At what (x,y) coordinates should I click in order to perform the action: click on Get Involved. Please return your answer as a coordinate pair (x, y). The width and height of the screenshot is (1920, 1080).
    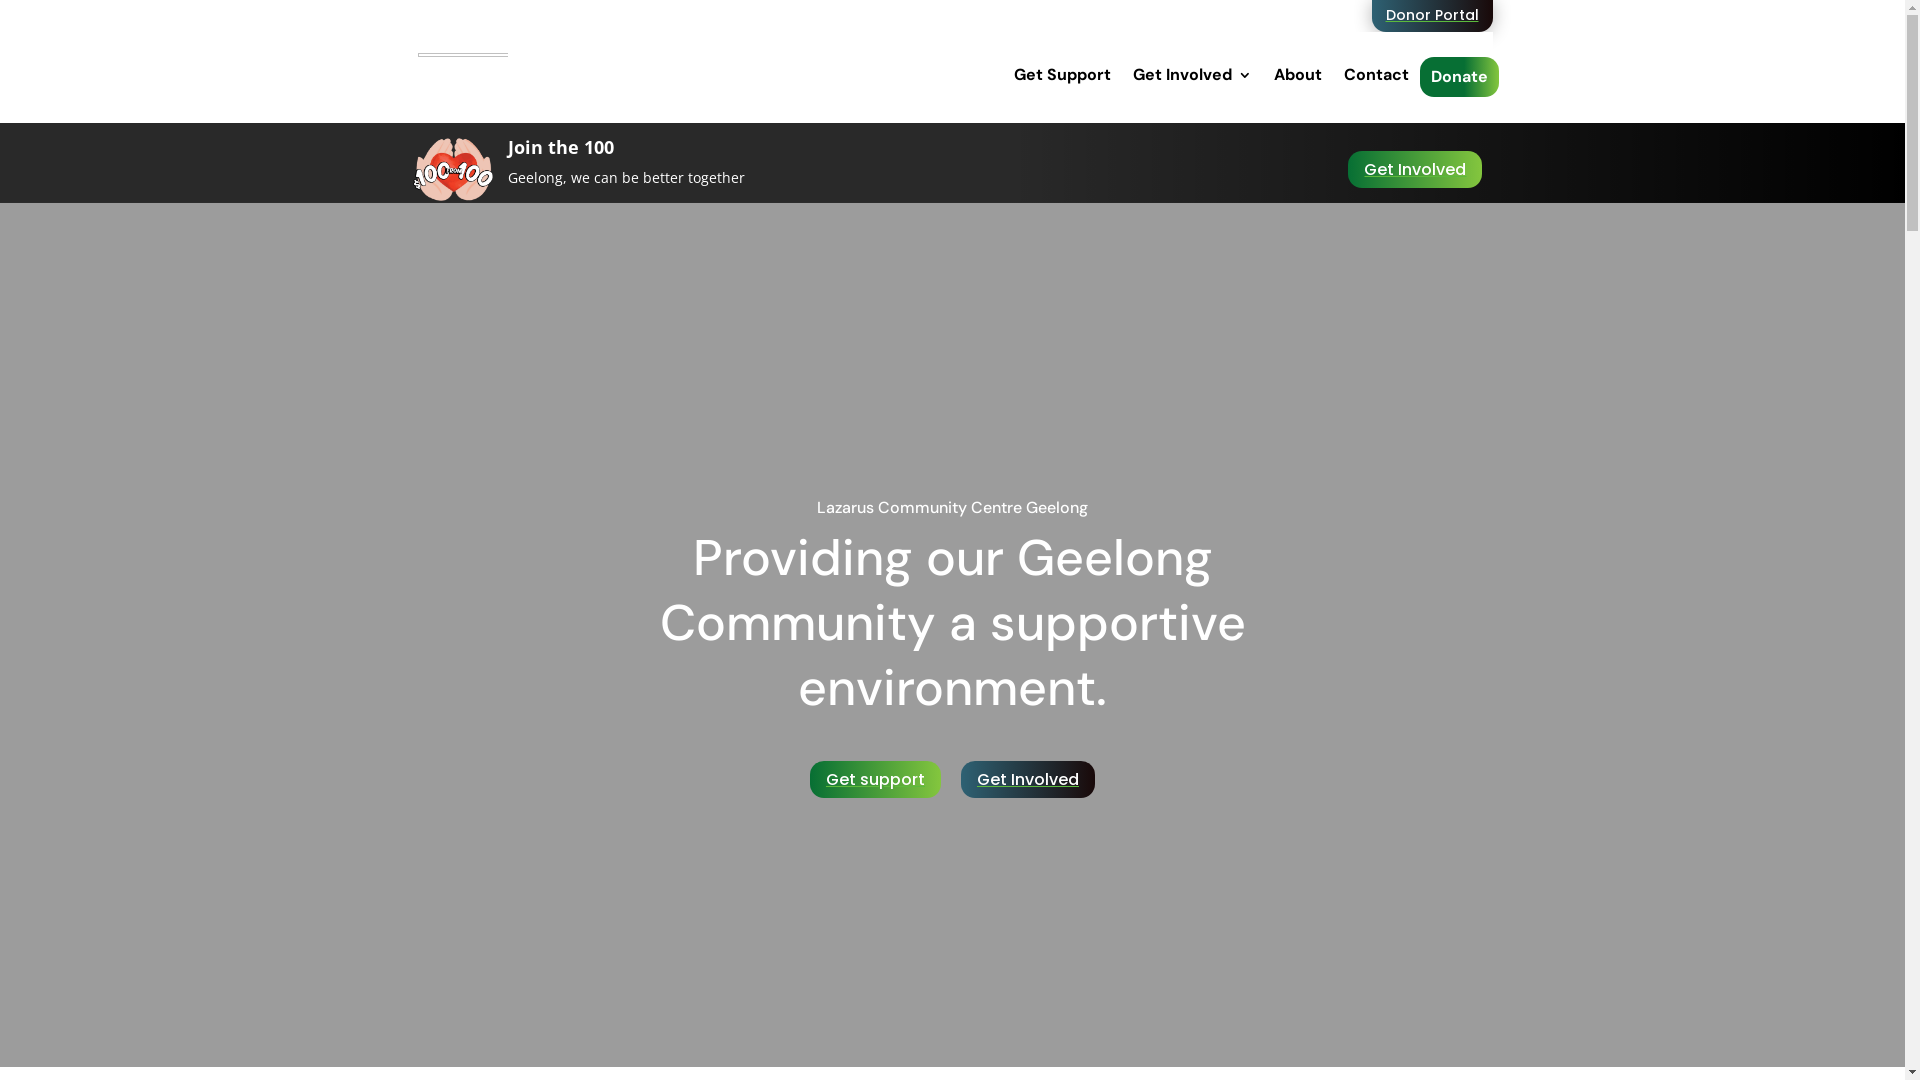
    Looking at the image, I should click on (1028, 780).